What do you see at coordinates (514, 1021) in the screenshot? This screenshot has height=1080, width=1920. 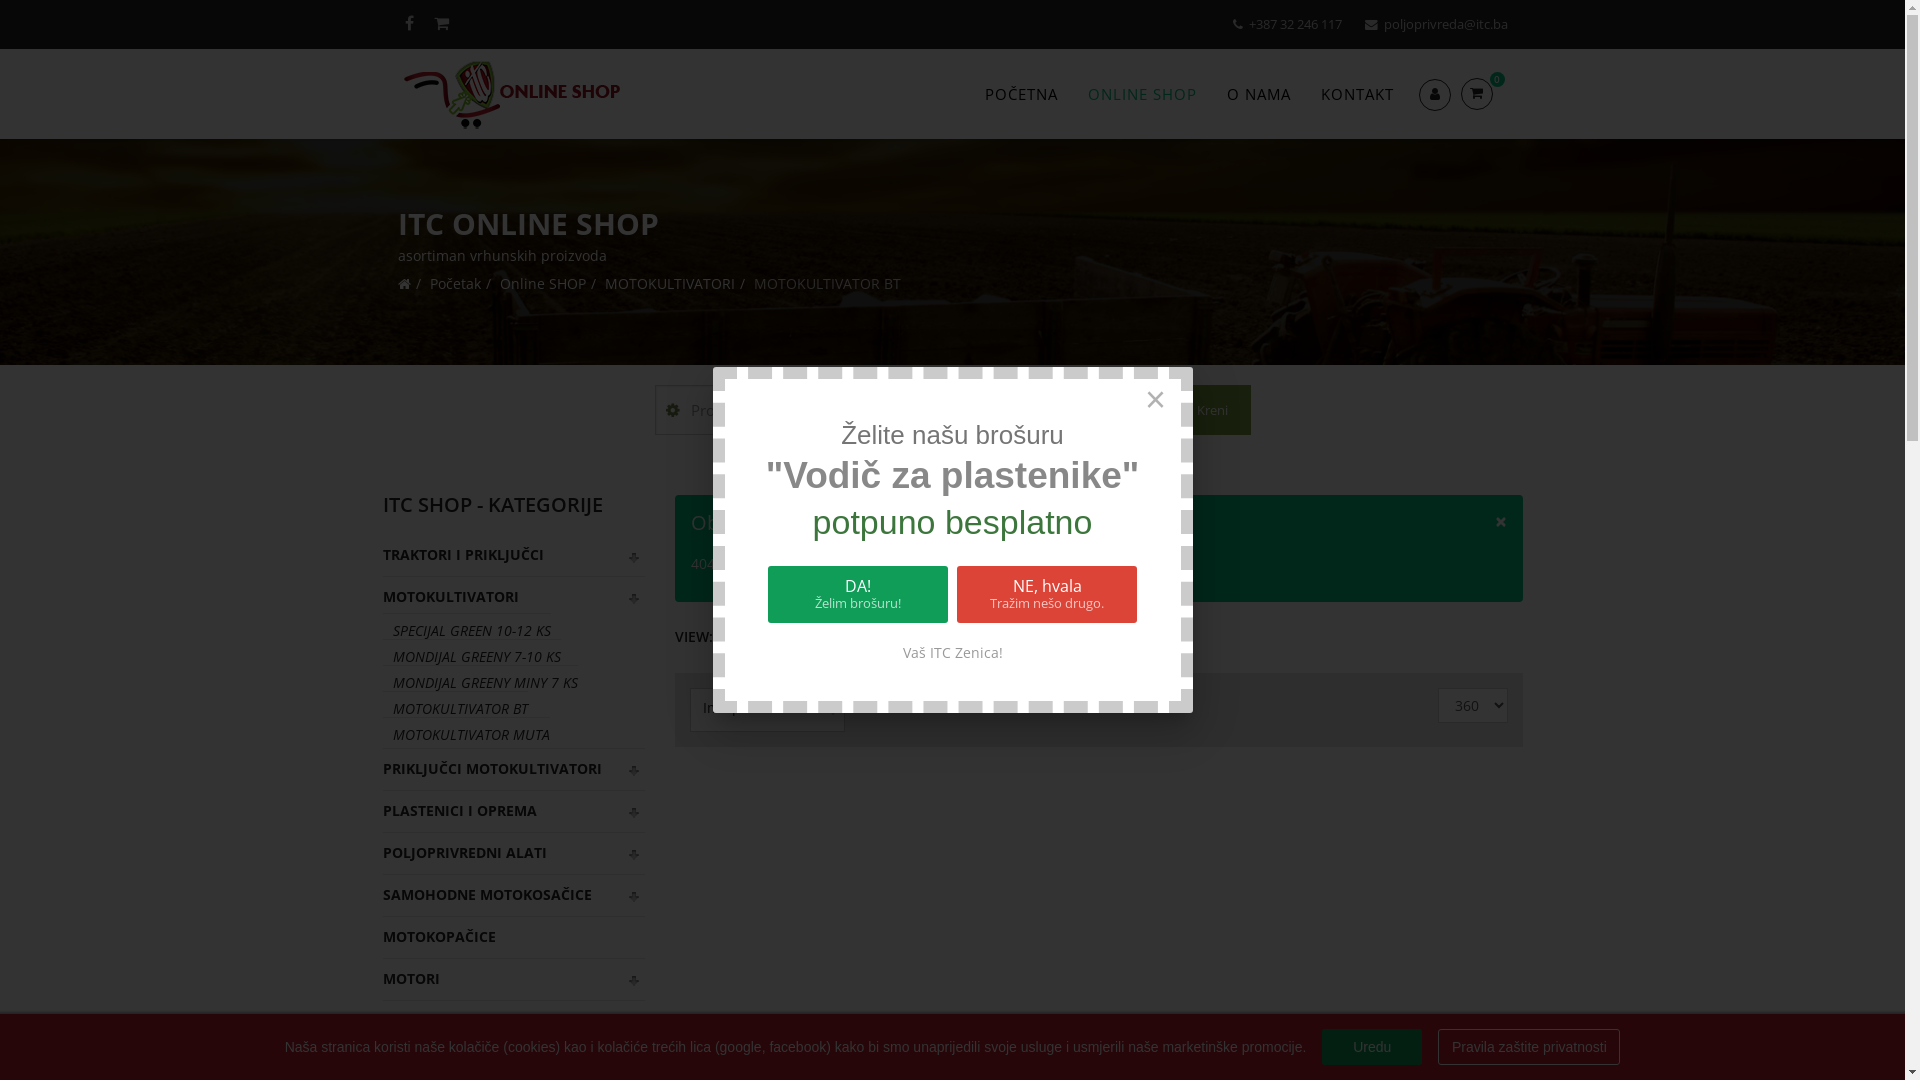 I see `OPREMA ZA MLJEKARSTVO` at bounding box center [514, 1021].